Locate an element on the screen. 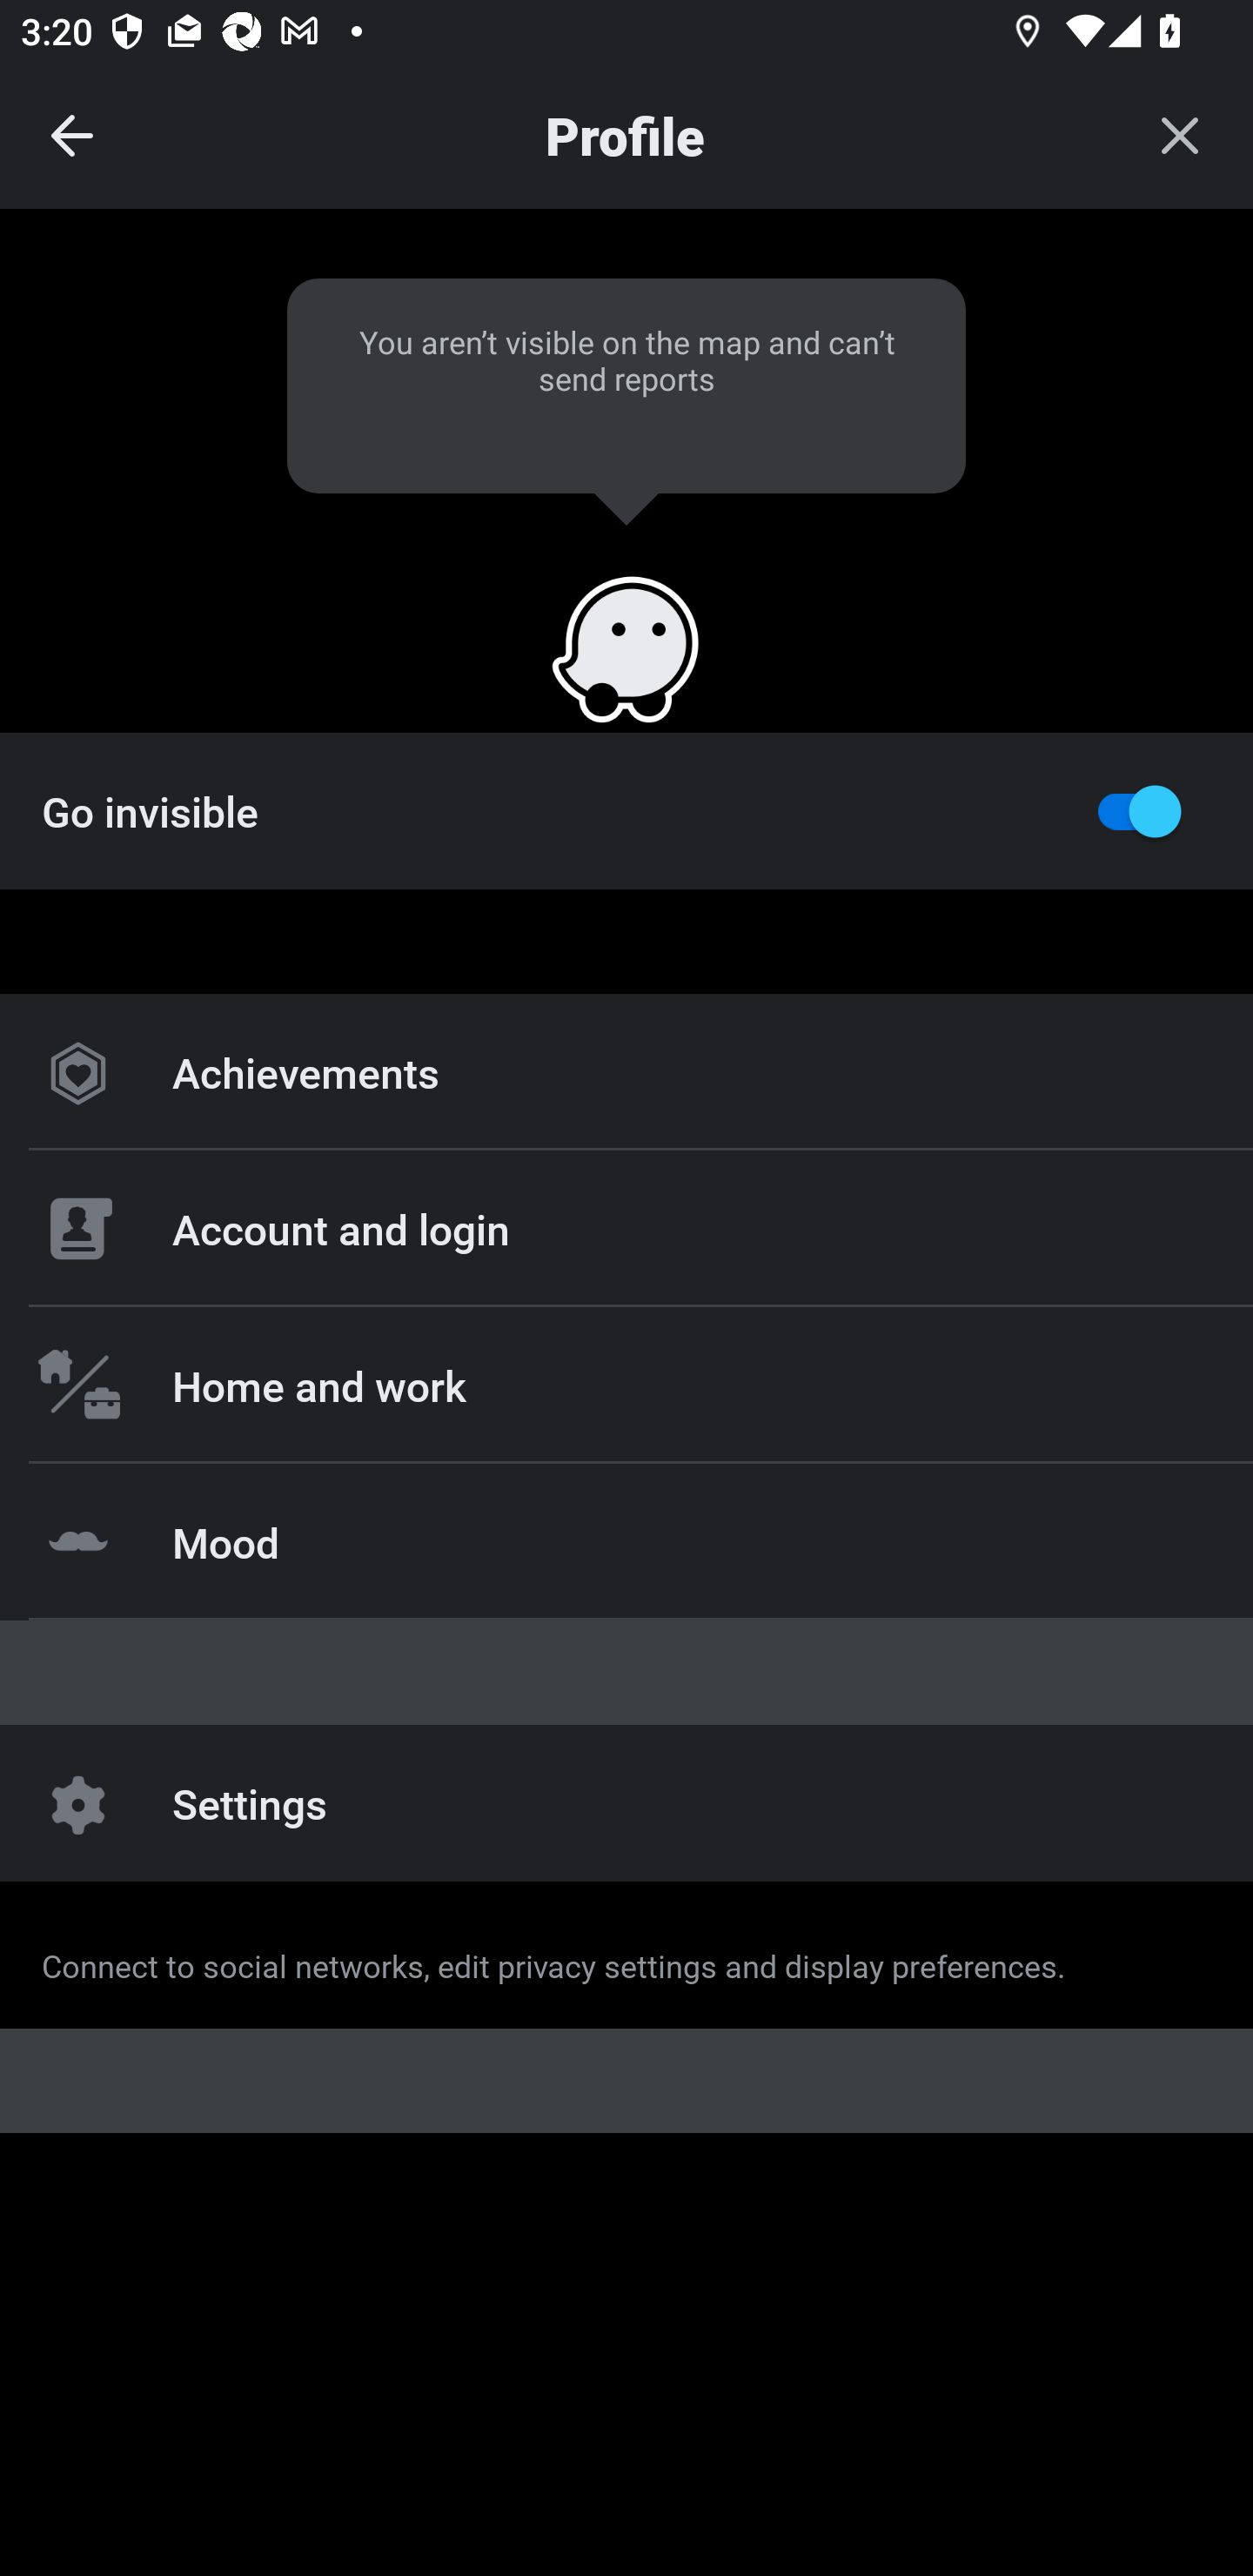 The width and height of the screenshot is (1253, 2576). ACTION_CELL_ICON Settings ACTION_CELL_TEXT is located at coordinates (626, 1020).